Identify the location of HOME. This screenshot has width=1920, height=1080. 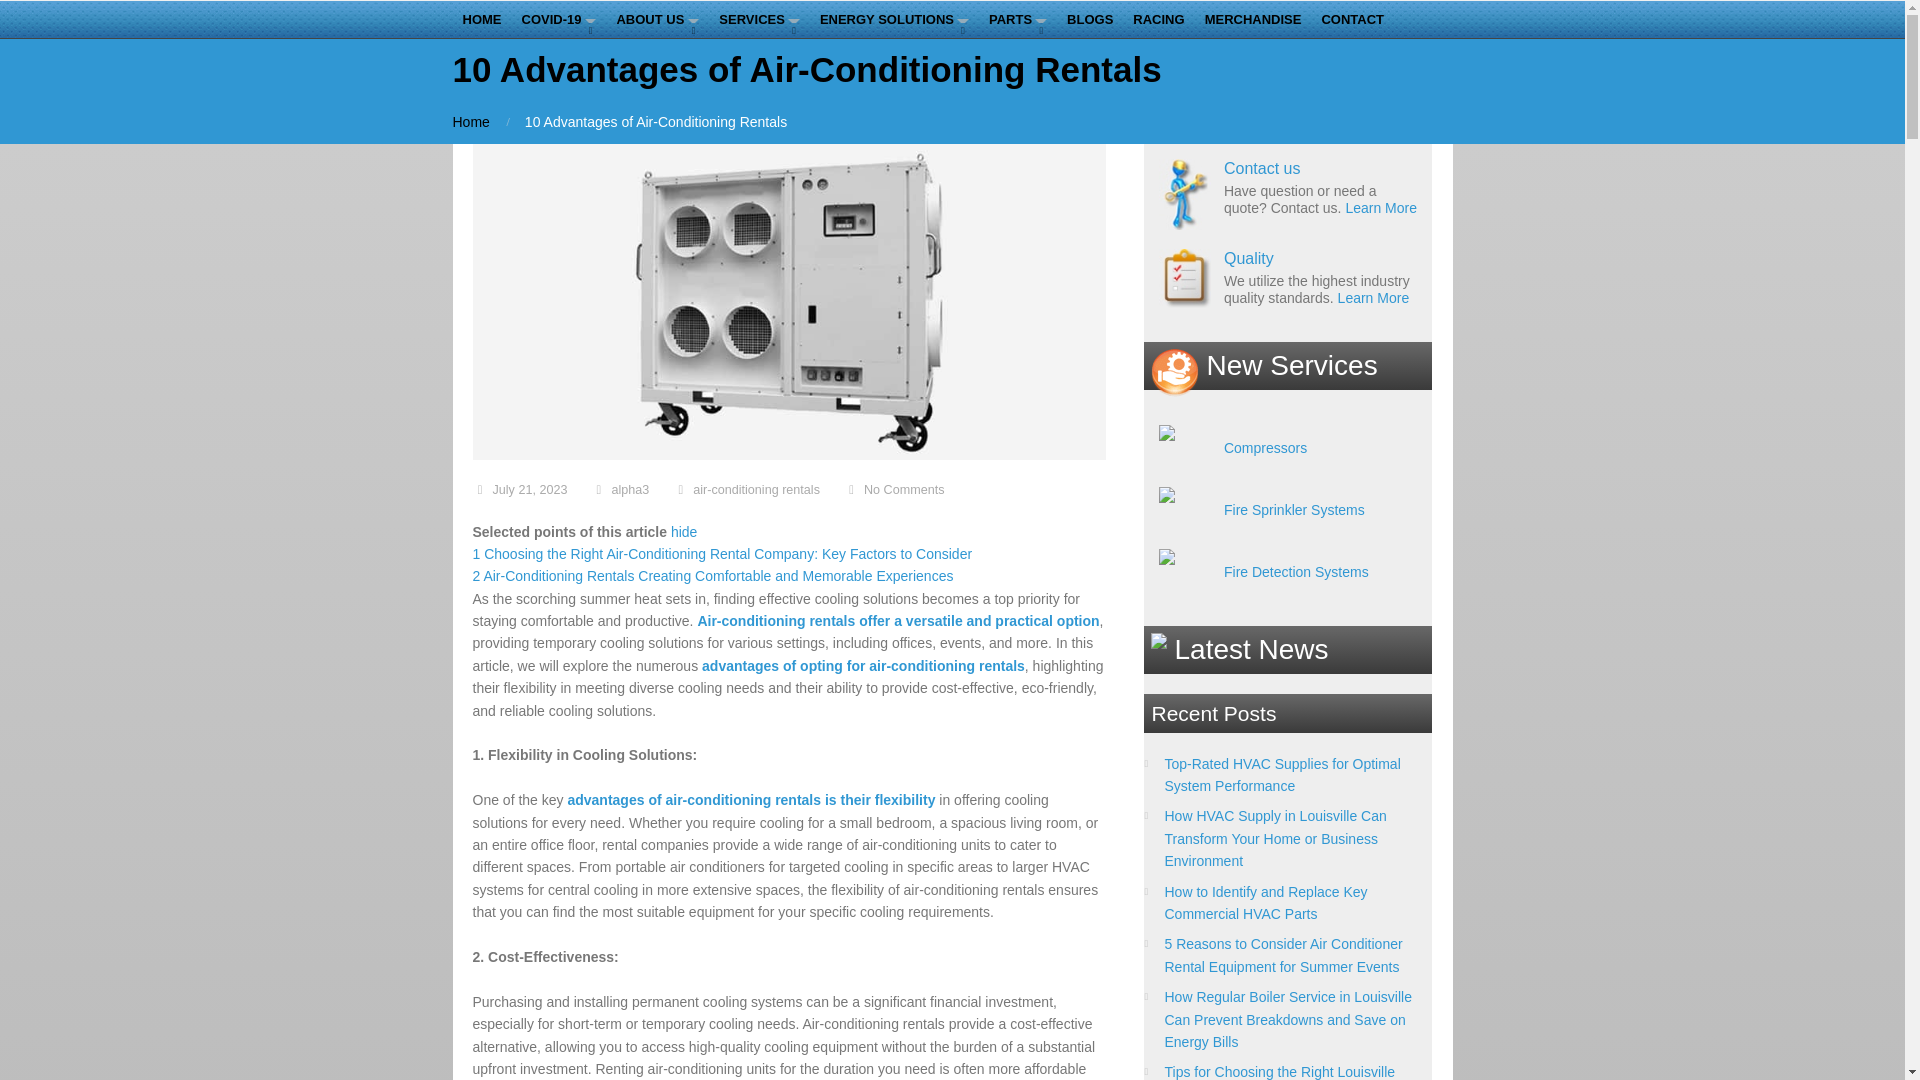
(480, 20).